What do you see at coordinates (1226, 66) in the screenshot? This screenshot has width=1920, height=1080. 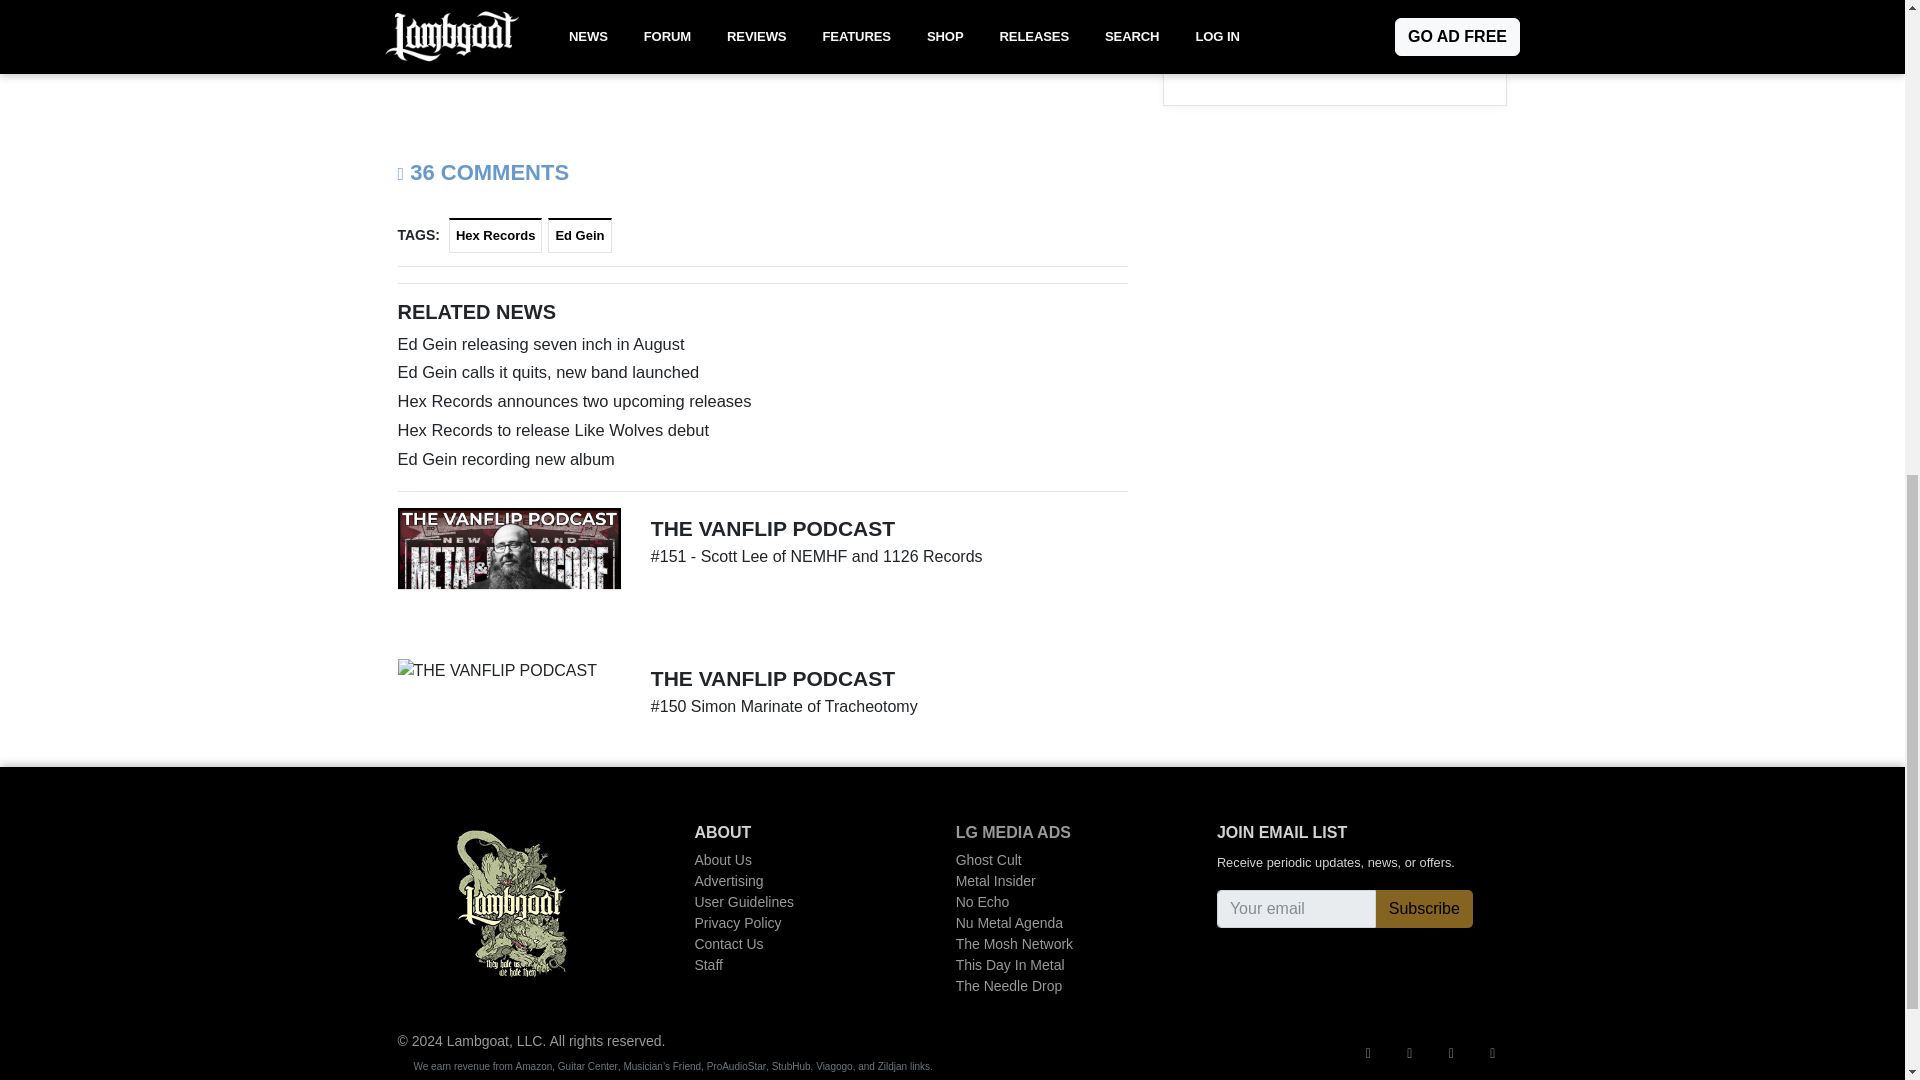 I see `more top news` at bounding box center [1226, 66].